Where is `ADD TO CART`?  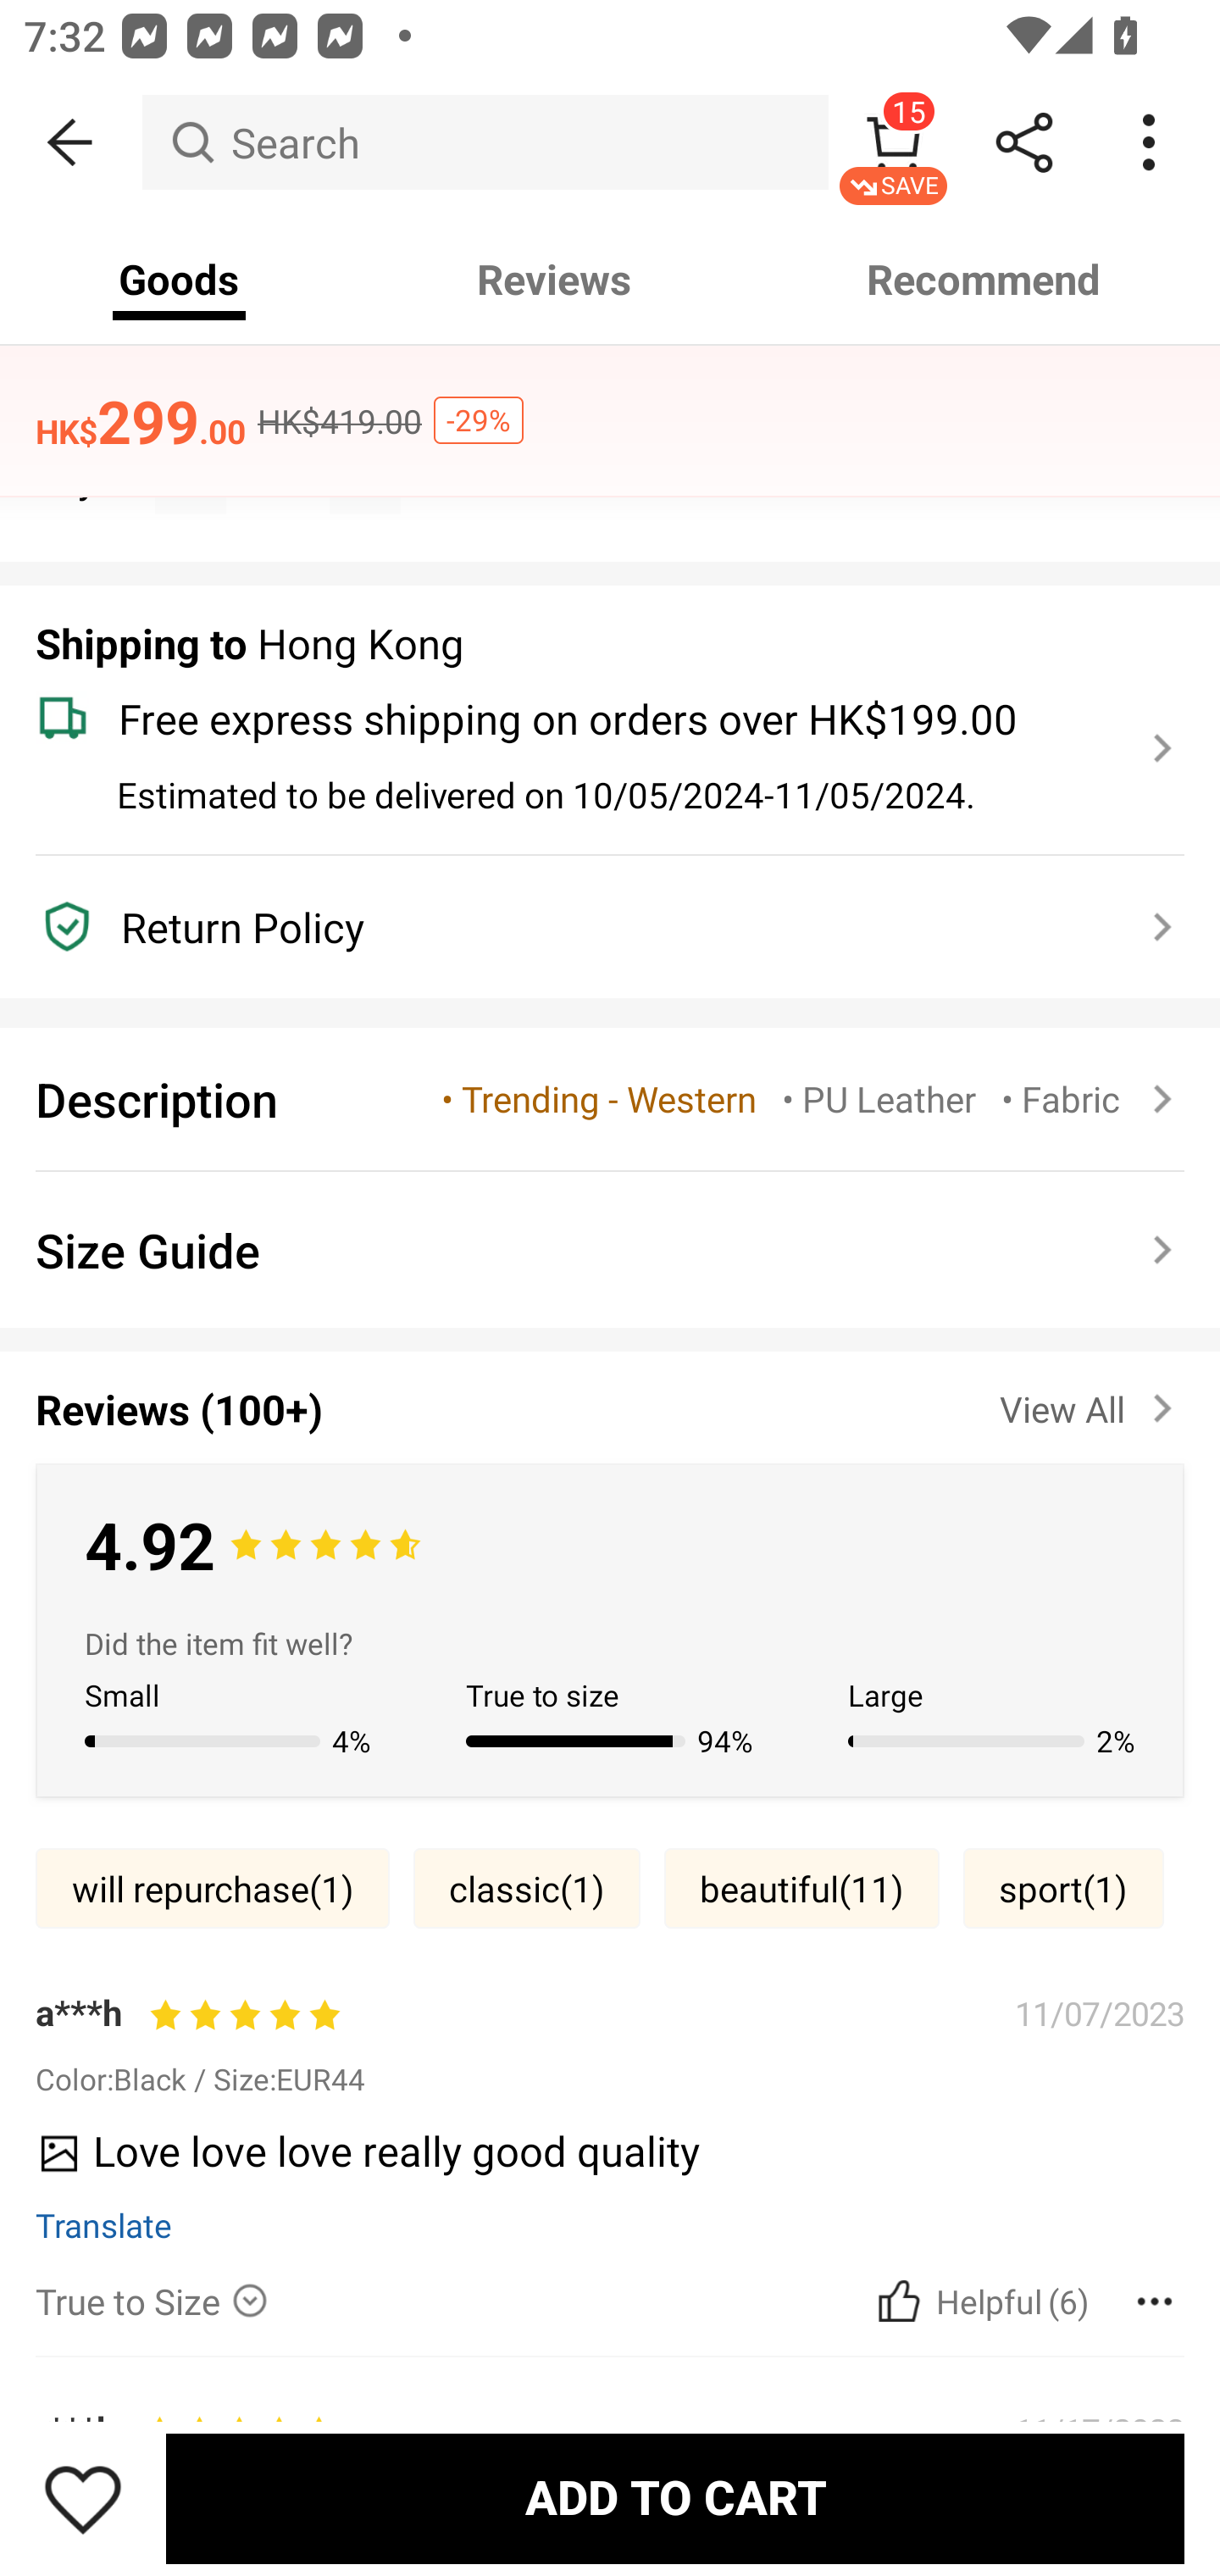 ADD TO CART is located at coordinates (674, 2498).